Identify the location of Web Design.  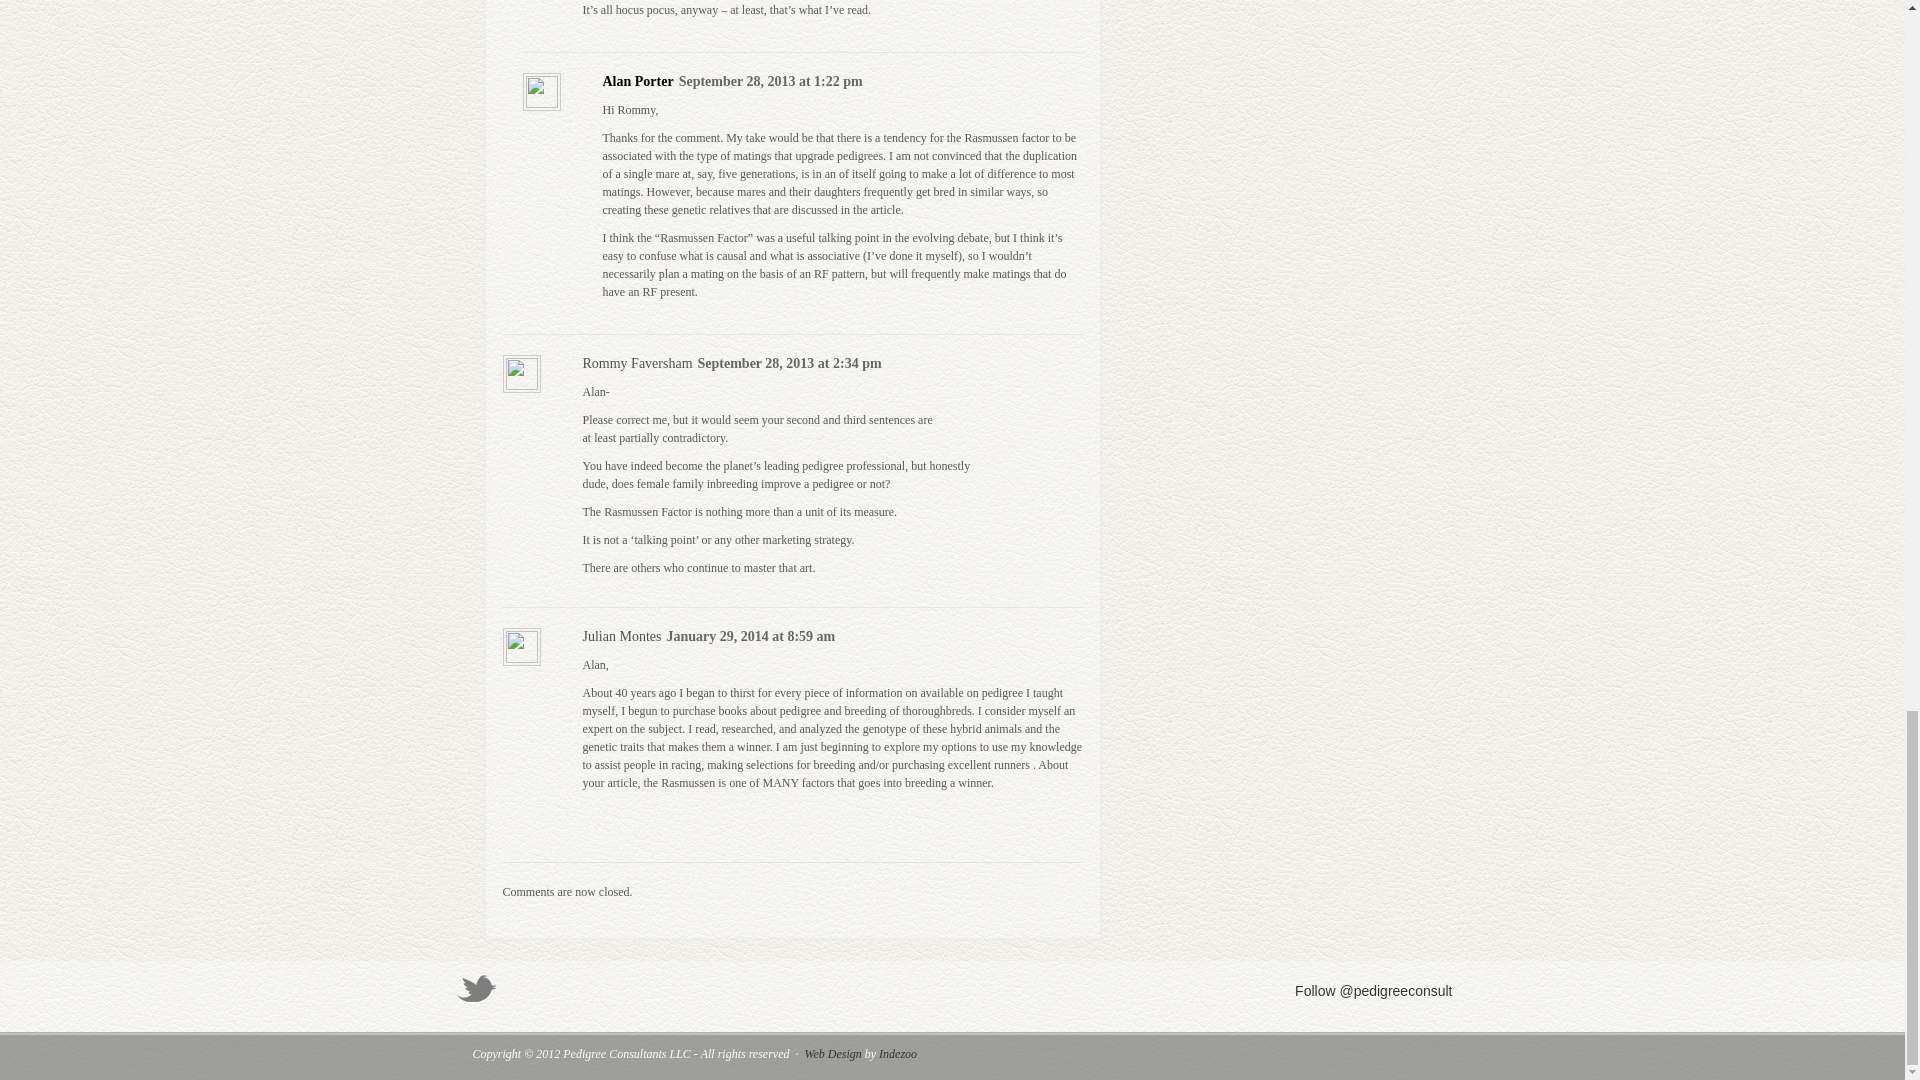
(833, 1053).